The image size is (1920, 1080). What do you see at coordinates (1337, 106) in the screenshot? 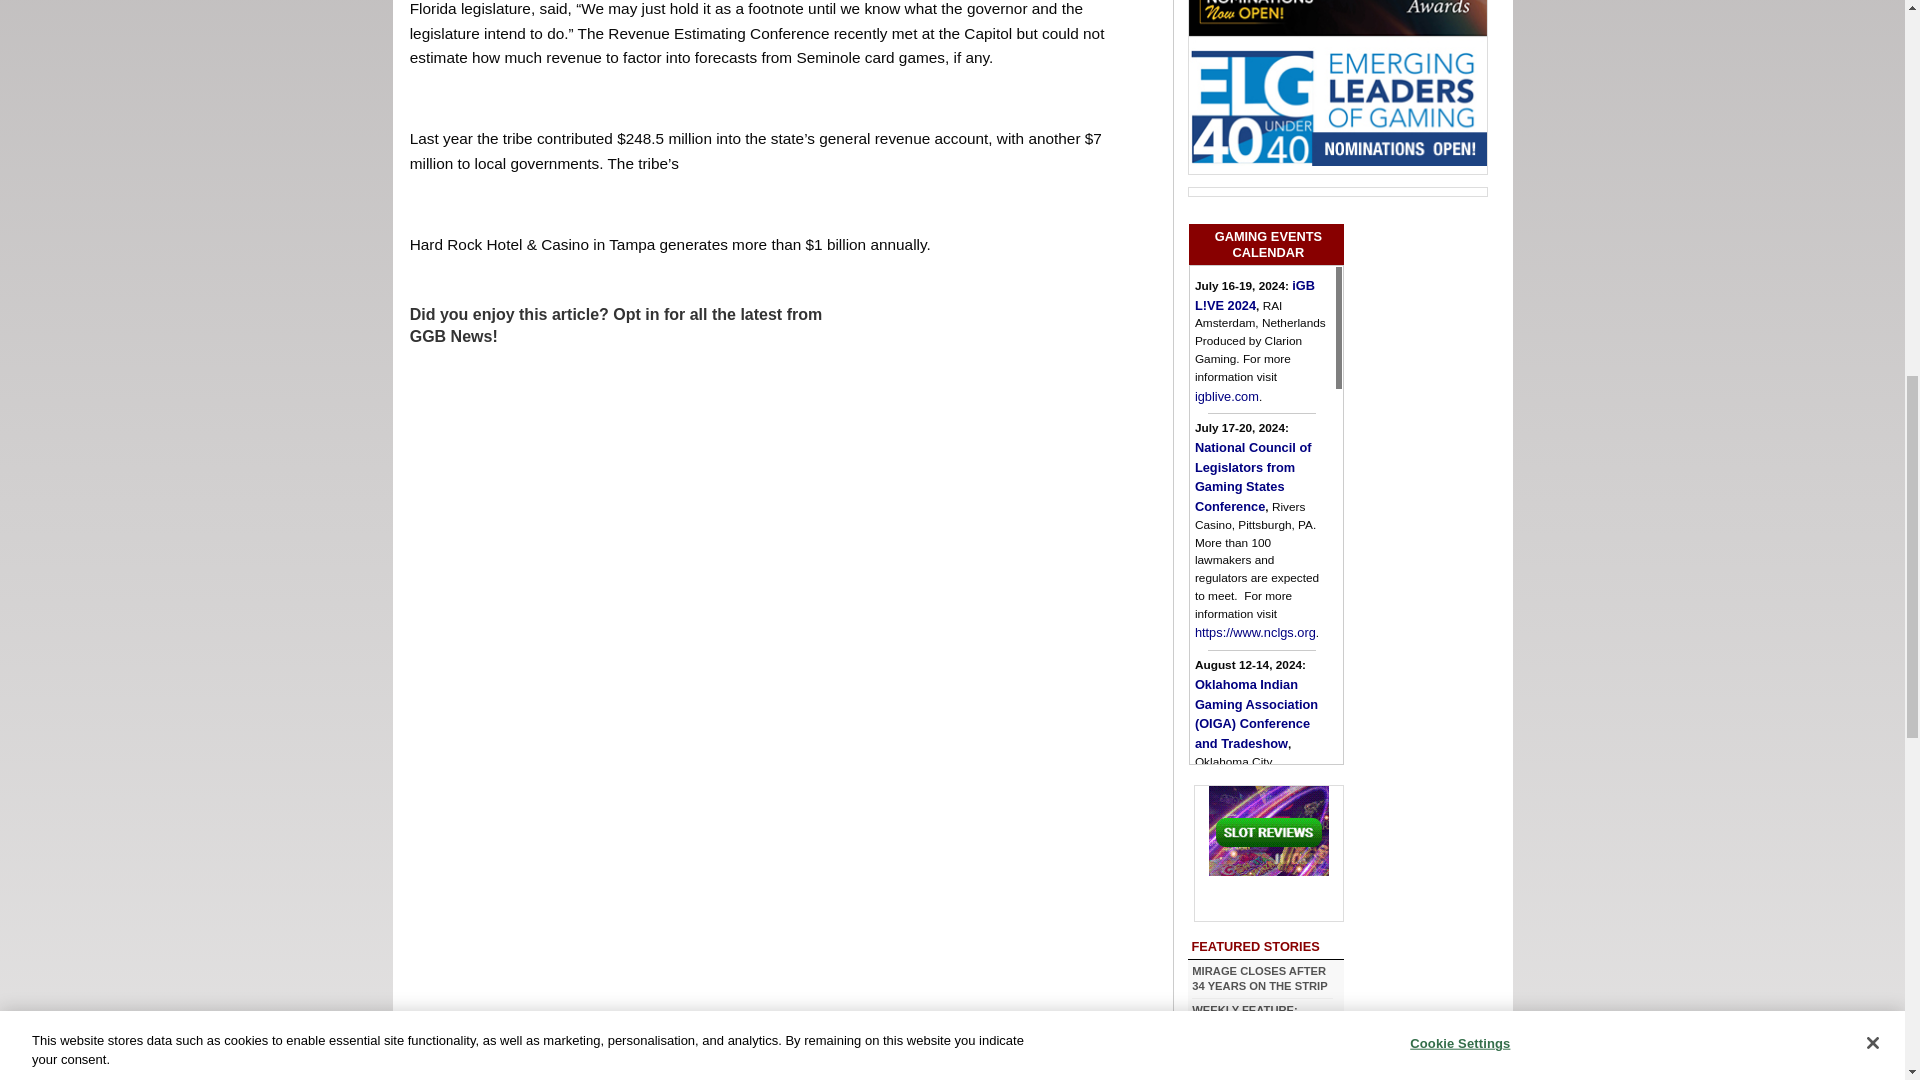
I see `Emerging Leaders of Gaming Nominations` at bounding box center [1337, 106].